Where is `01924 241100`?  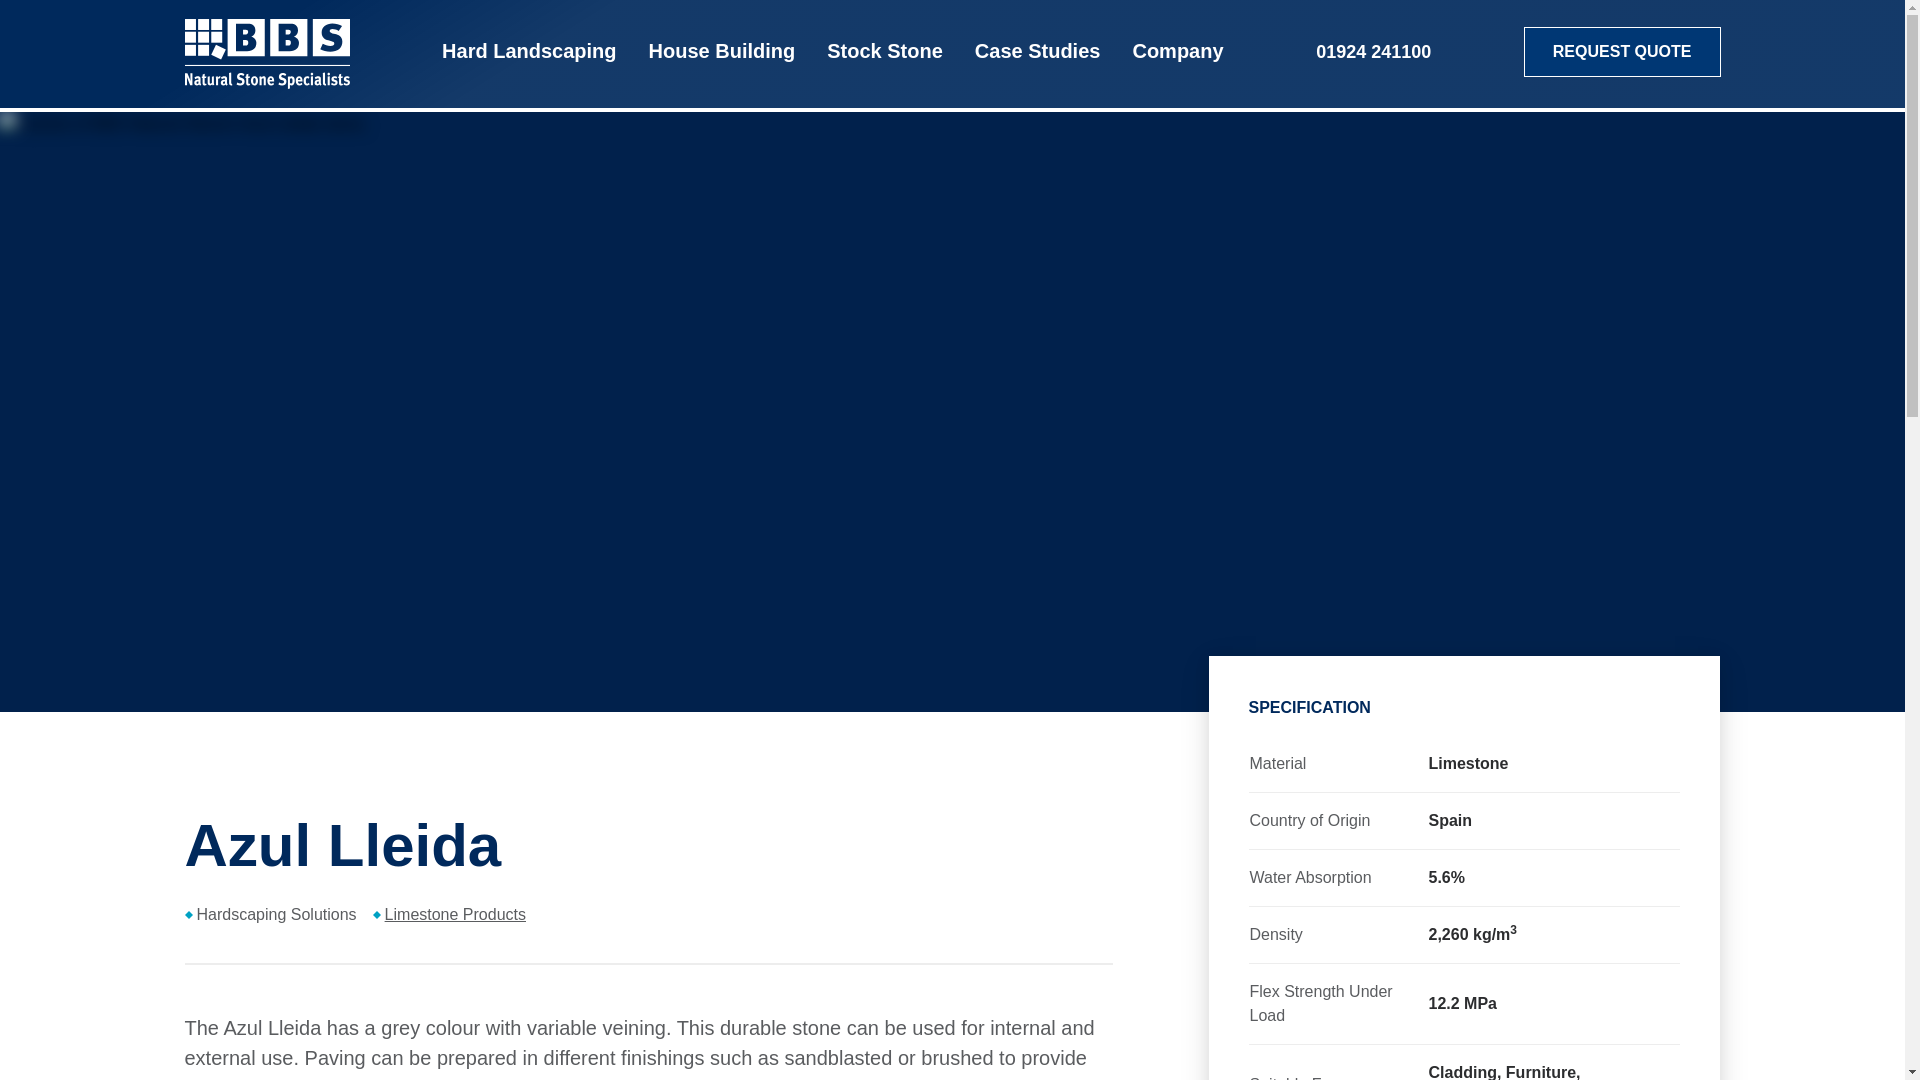
01924 241100 is located at coordinates (1038, 54).